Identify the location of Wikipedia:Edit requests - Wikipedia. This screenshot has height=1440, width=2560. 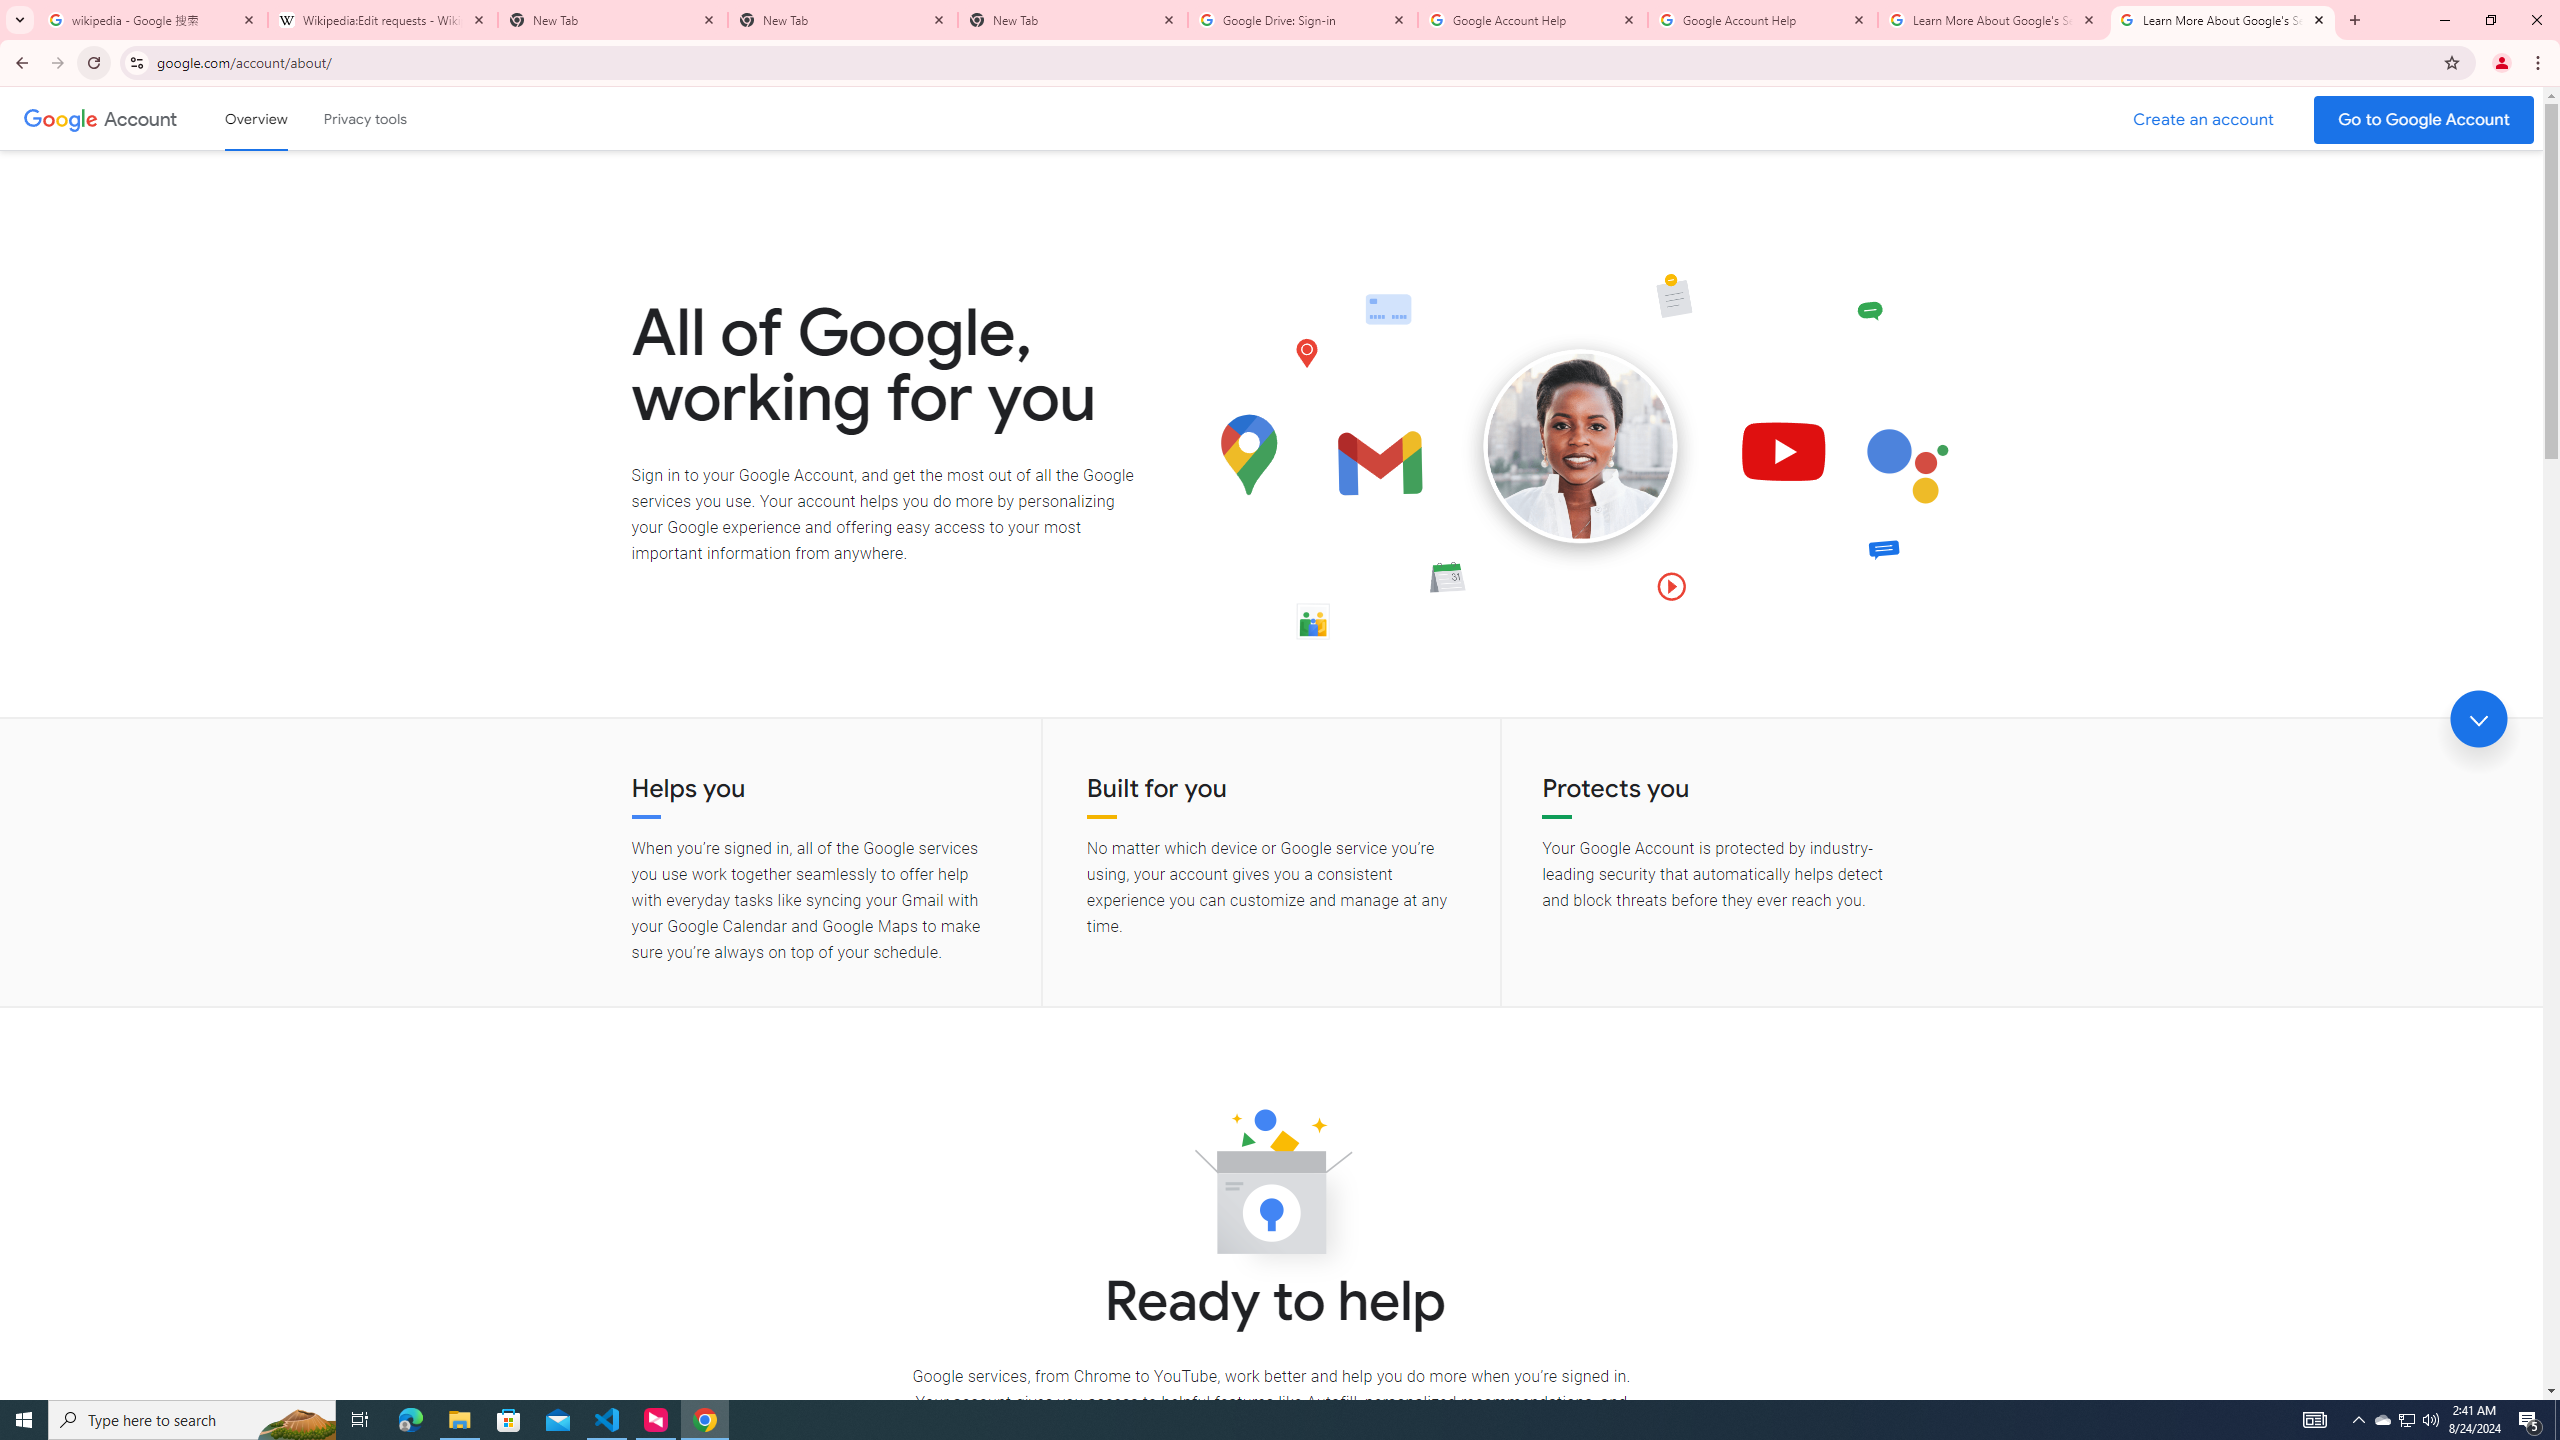
(382, 20).